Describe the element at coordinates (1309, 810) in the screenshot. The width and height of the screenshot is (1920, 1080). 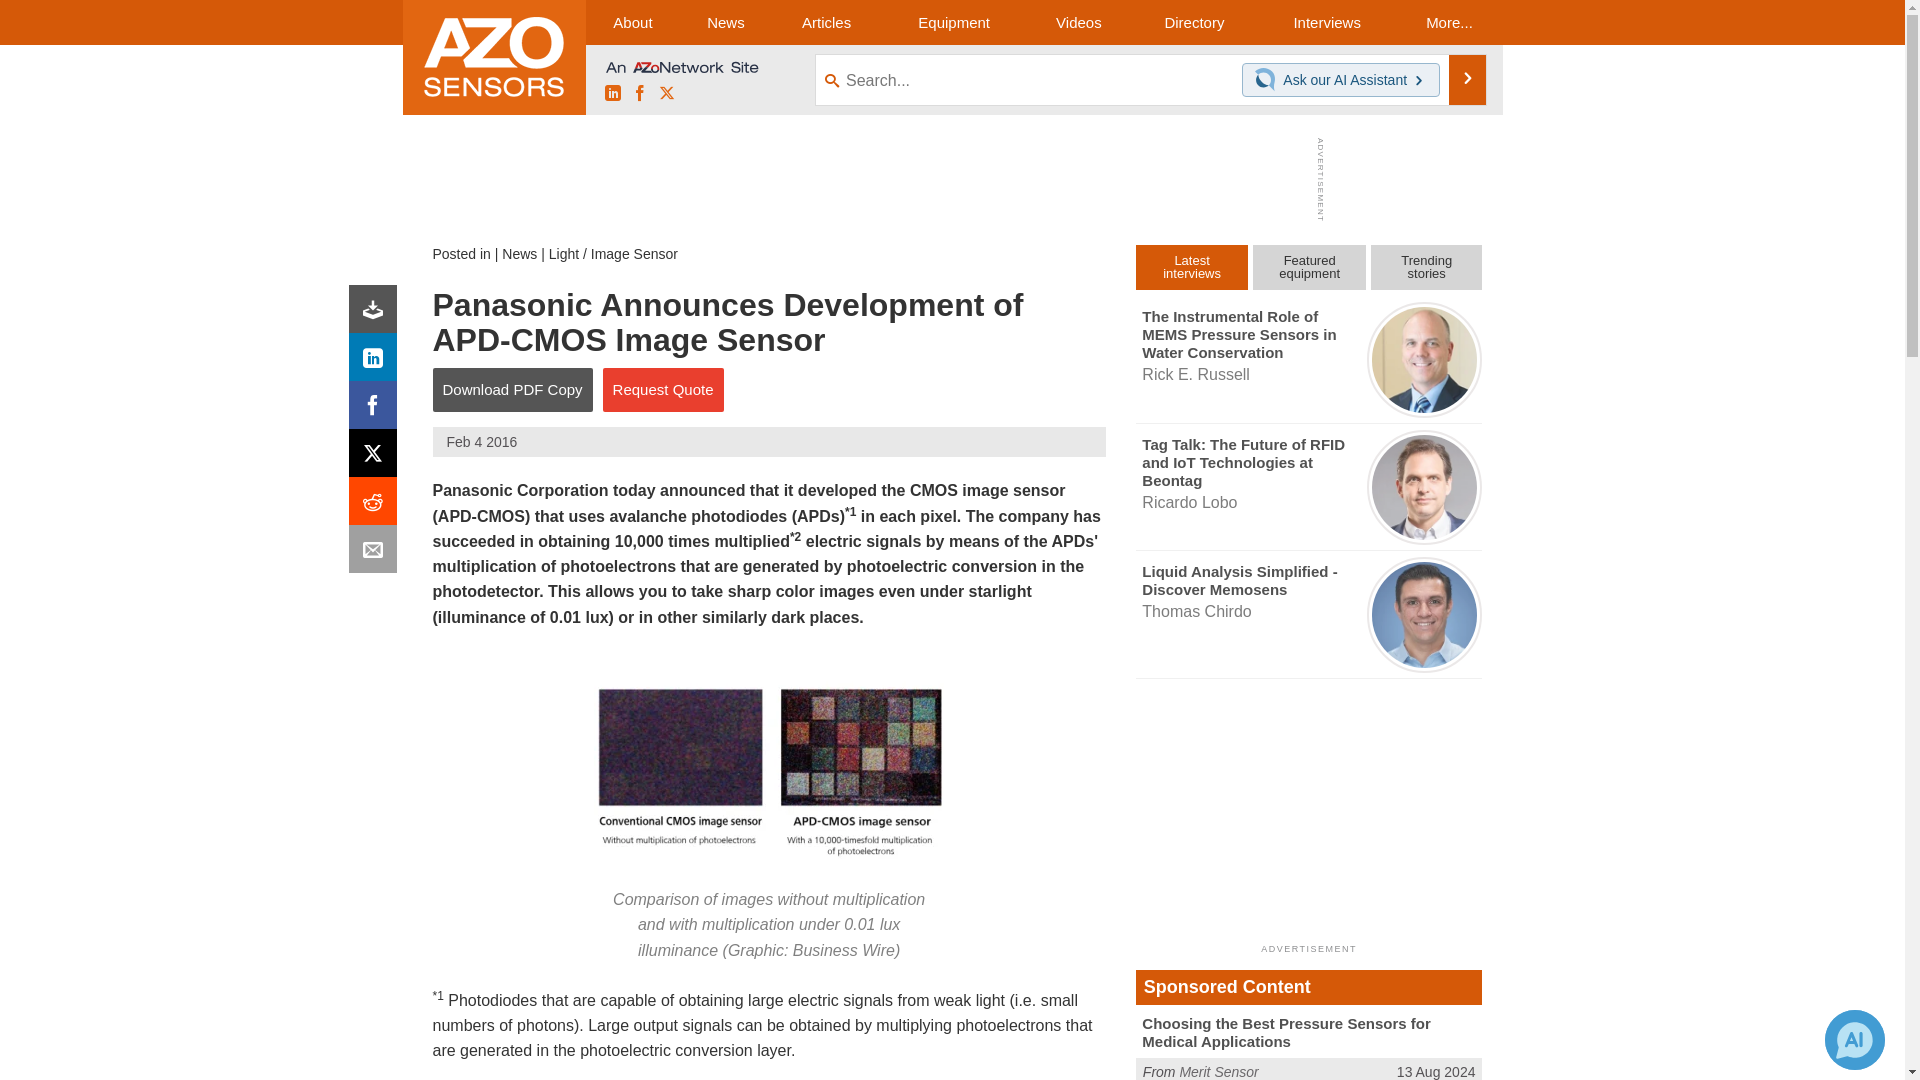
I see `3rd party ad content` at that location.